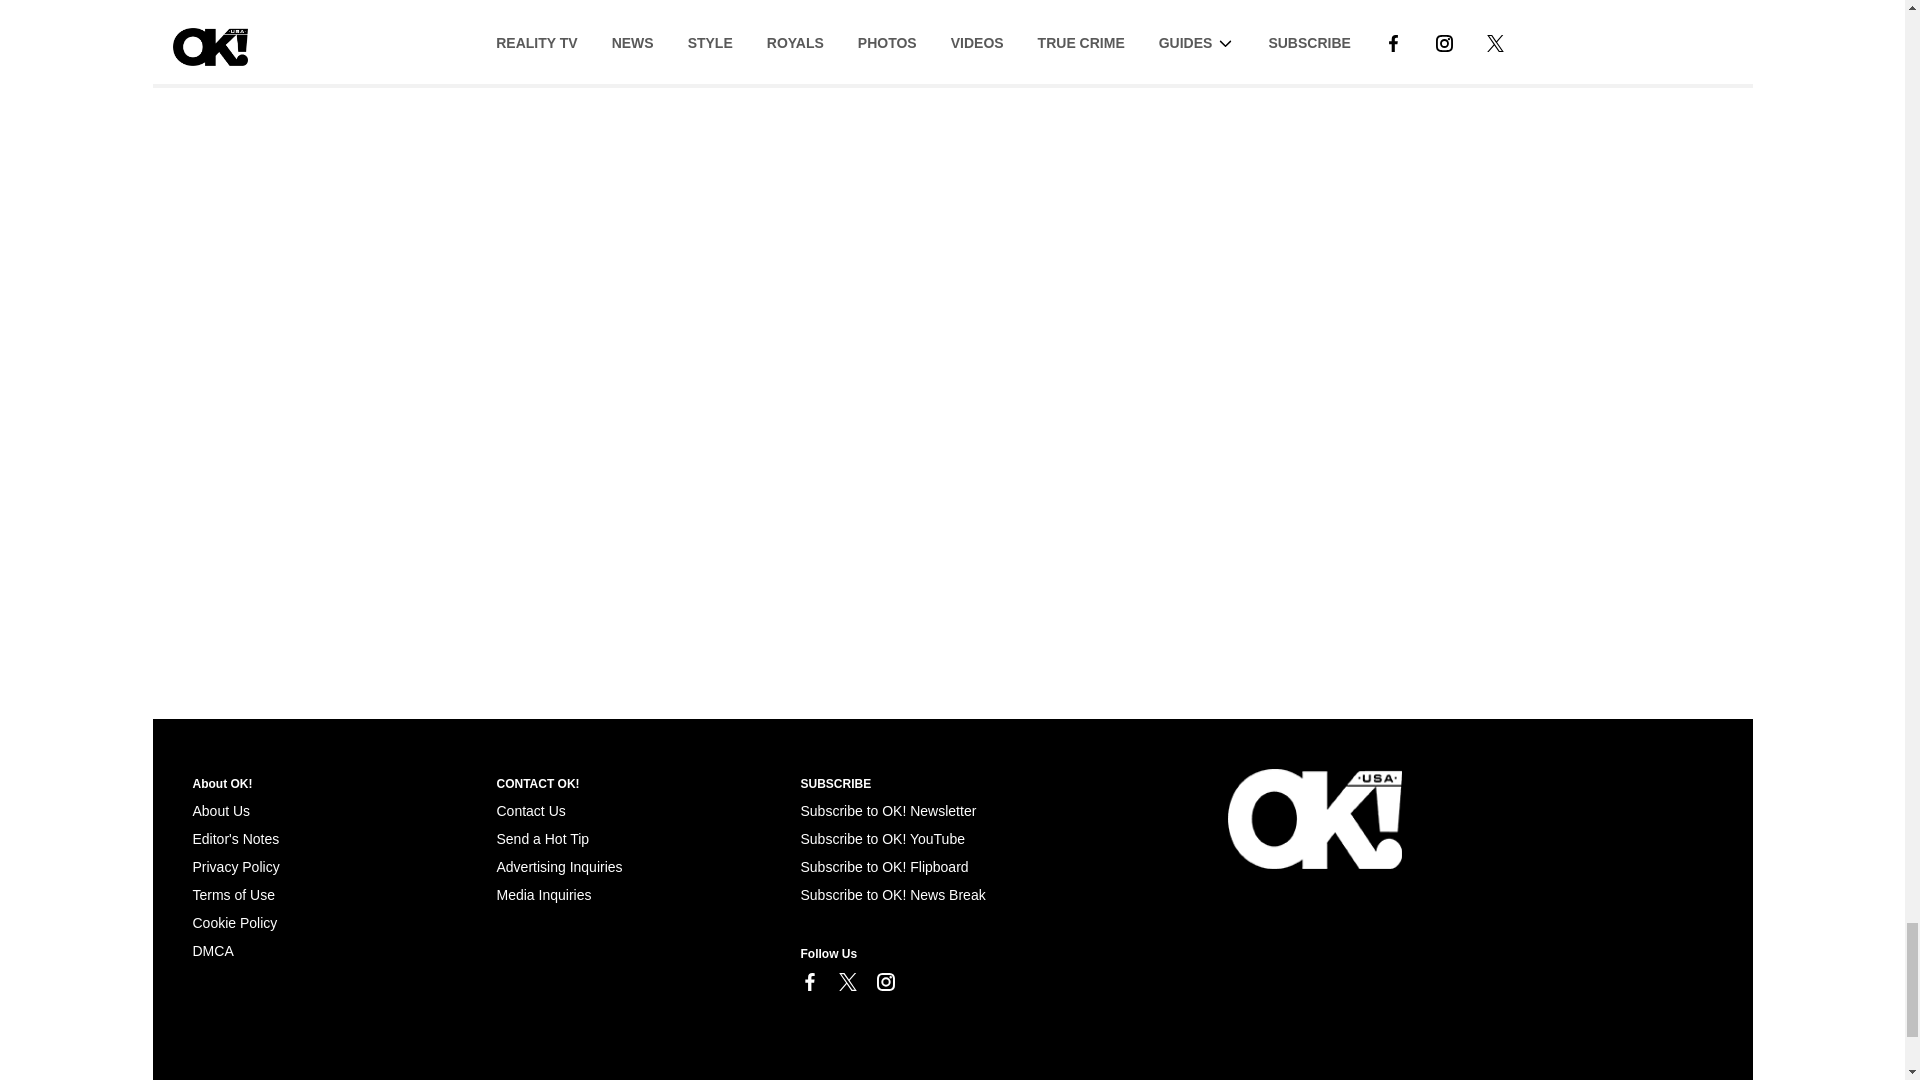 The width and height of the screenshot is (1920, 1080). What do you see at coordinates (234, 922) in the screenshot?
I see `Cookie Policy` at bounding box center [234, 922].